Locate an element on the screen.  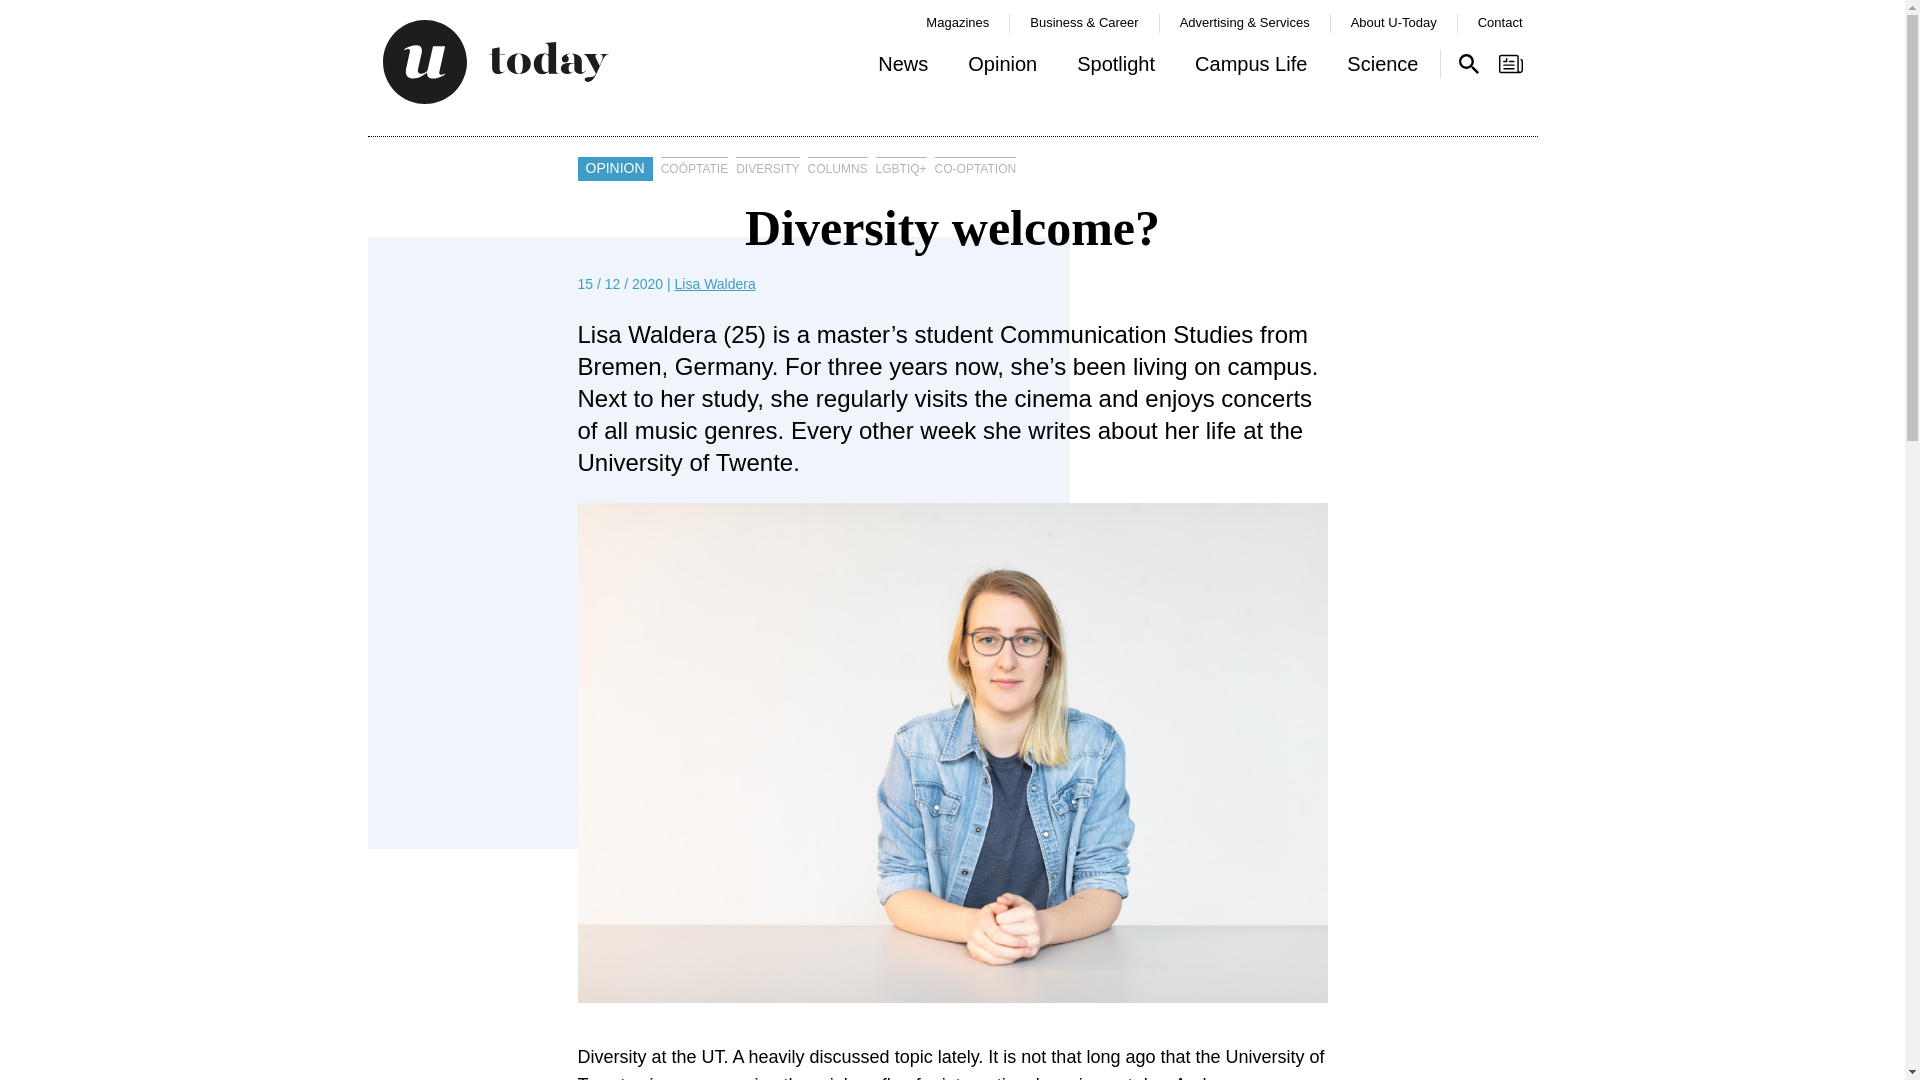
CO-OPTATION is located at coordinates (976, 168).